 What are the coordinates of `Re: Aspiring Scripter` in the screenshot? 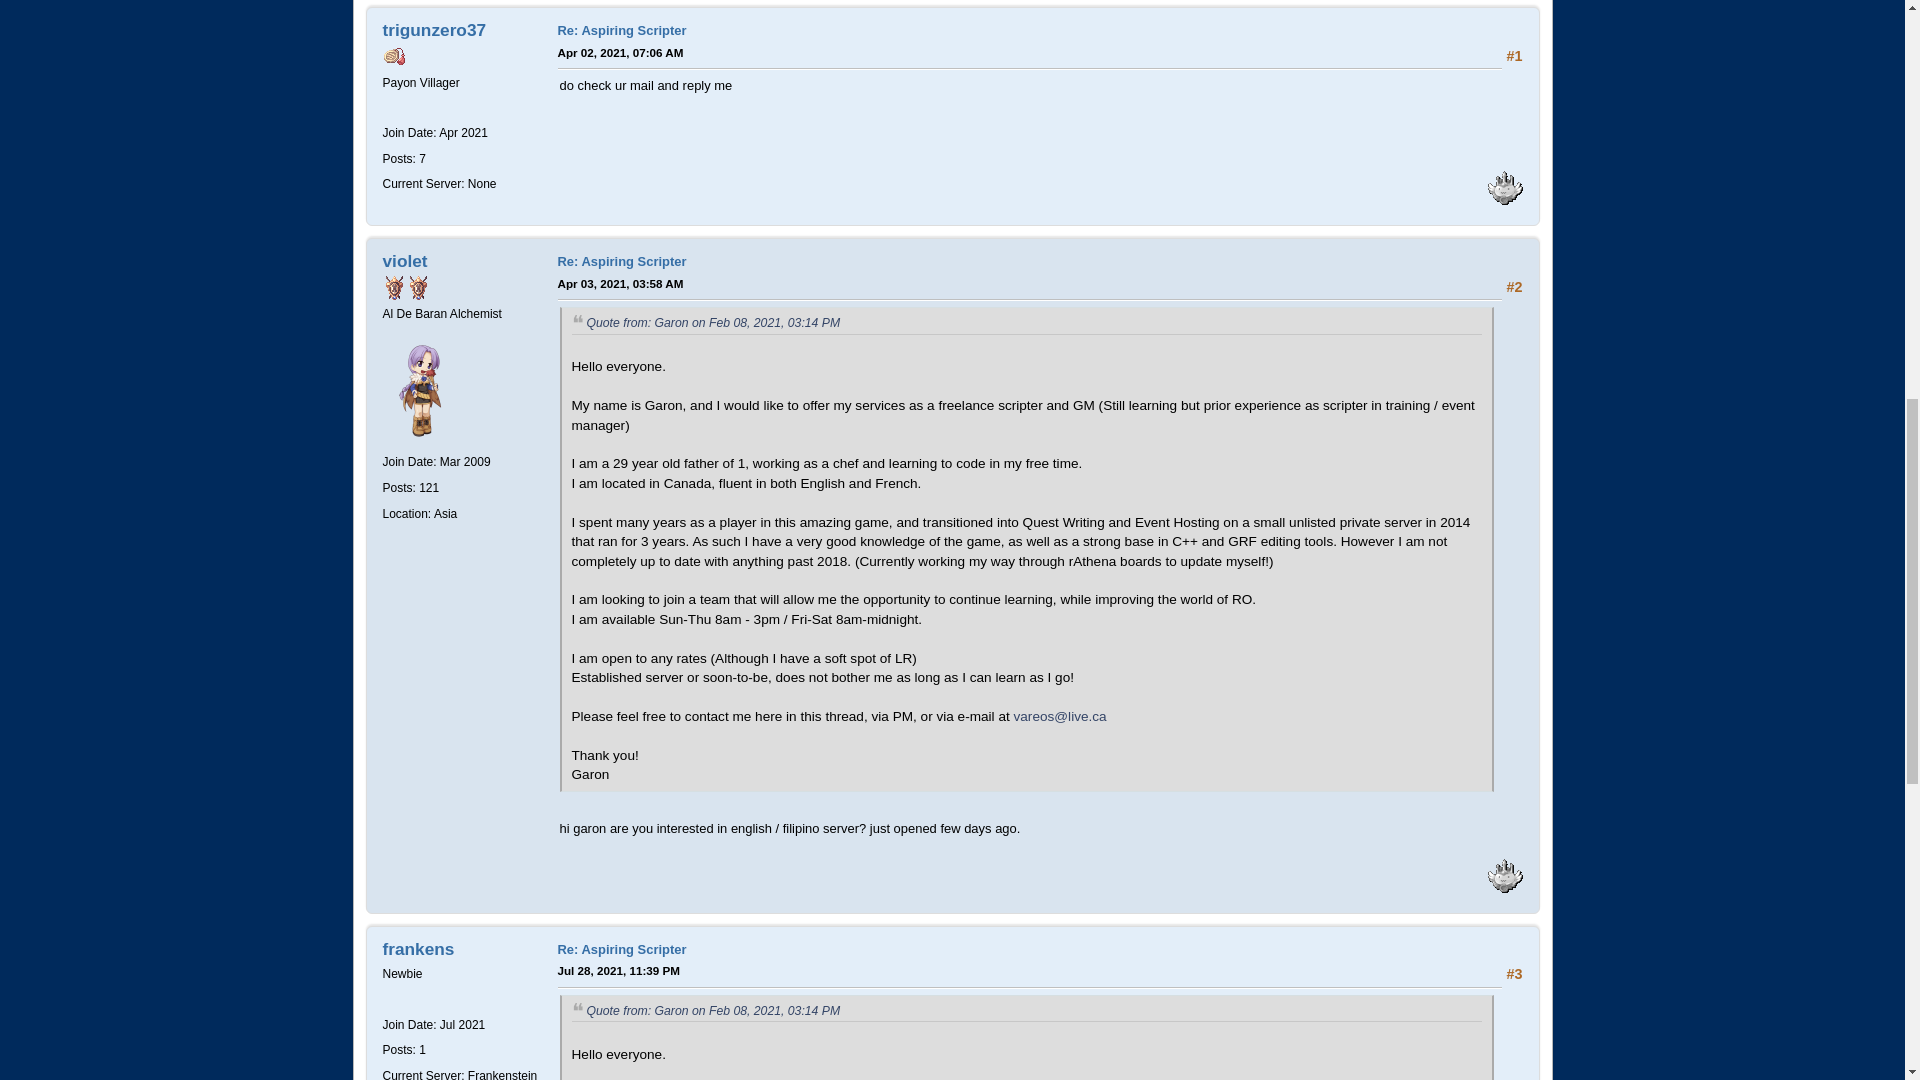 It's located at (622, 30).